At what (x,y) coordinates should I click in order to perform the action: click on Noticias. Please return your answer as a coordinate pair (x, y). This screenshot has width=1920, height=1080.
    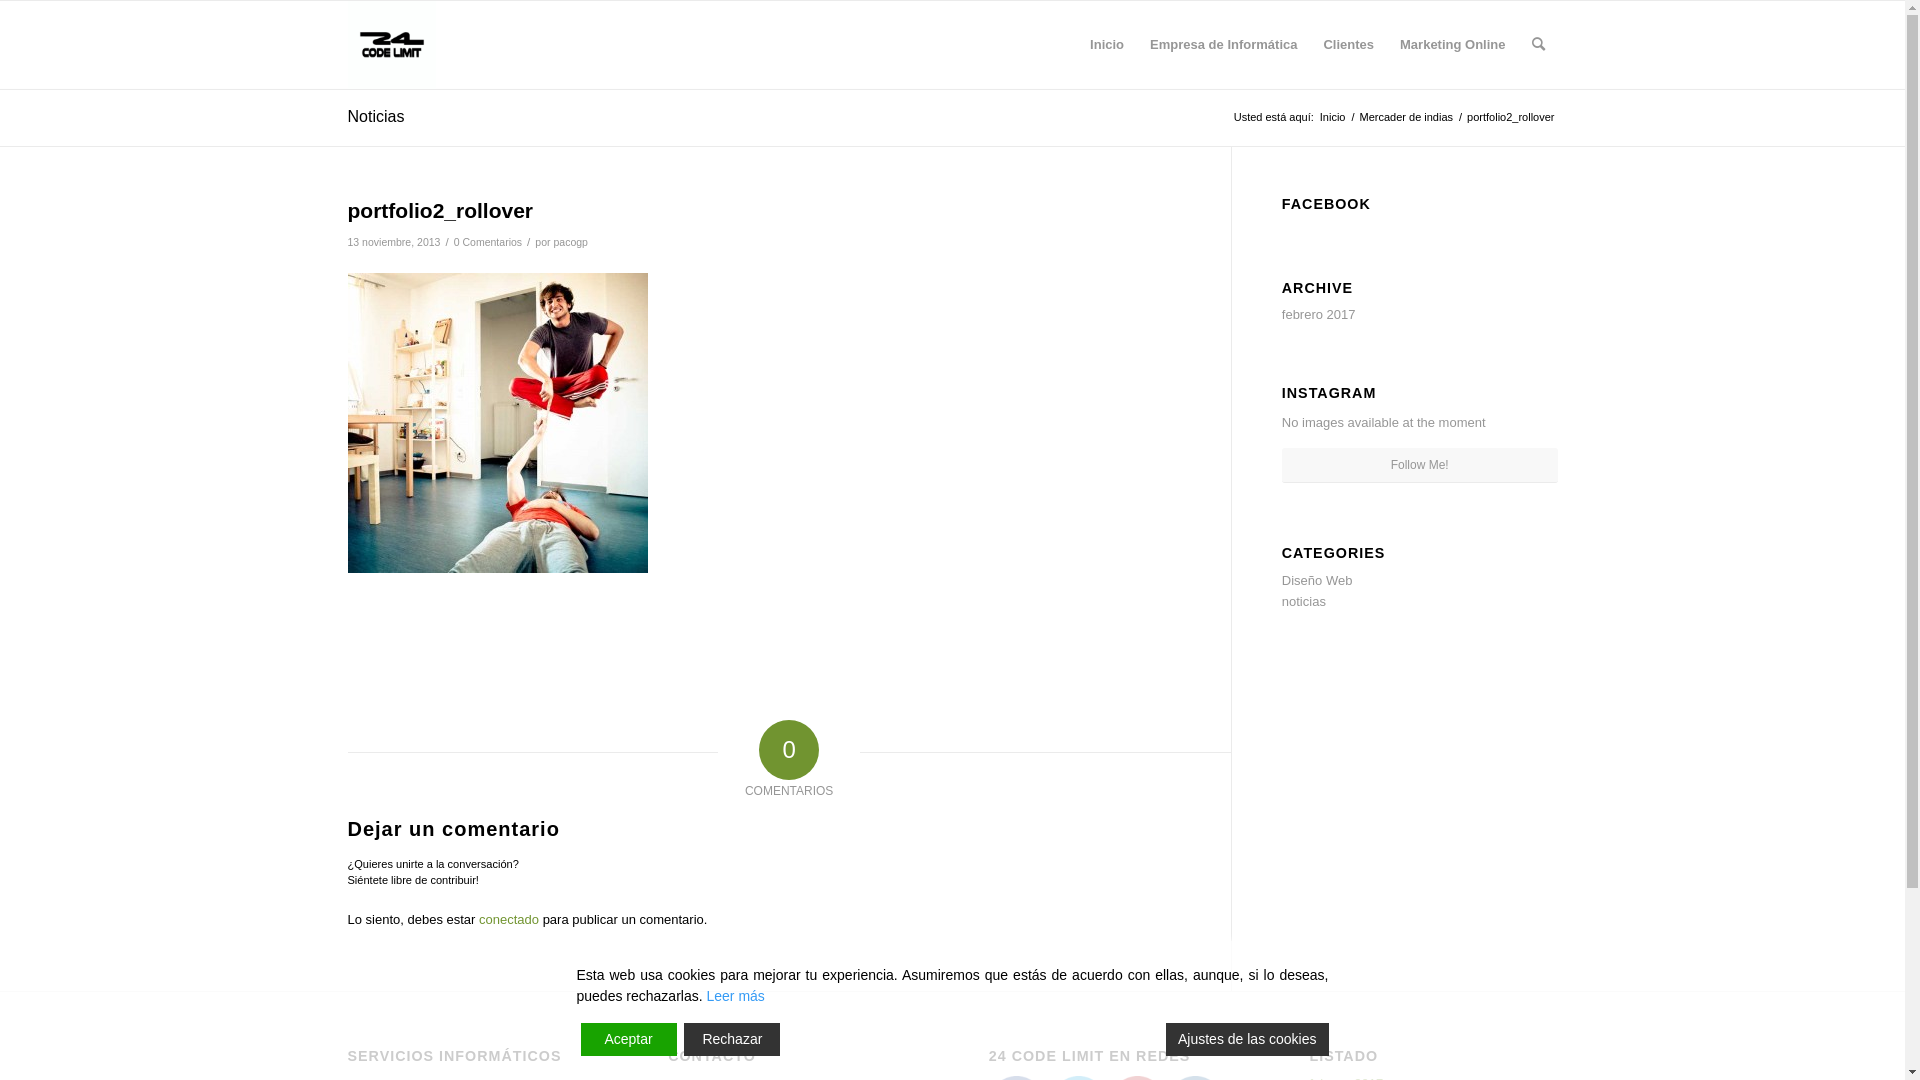
    Looking at the image, I should click on (376, 116).